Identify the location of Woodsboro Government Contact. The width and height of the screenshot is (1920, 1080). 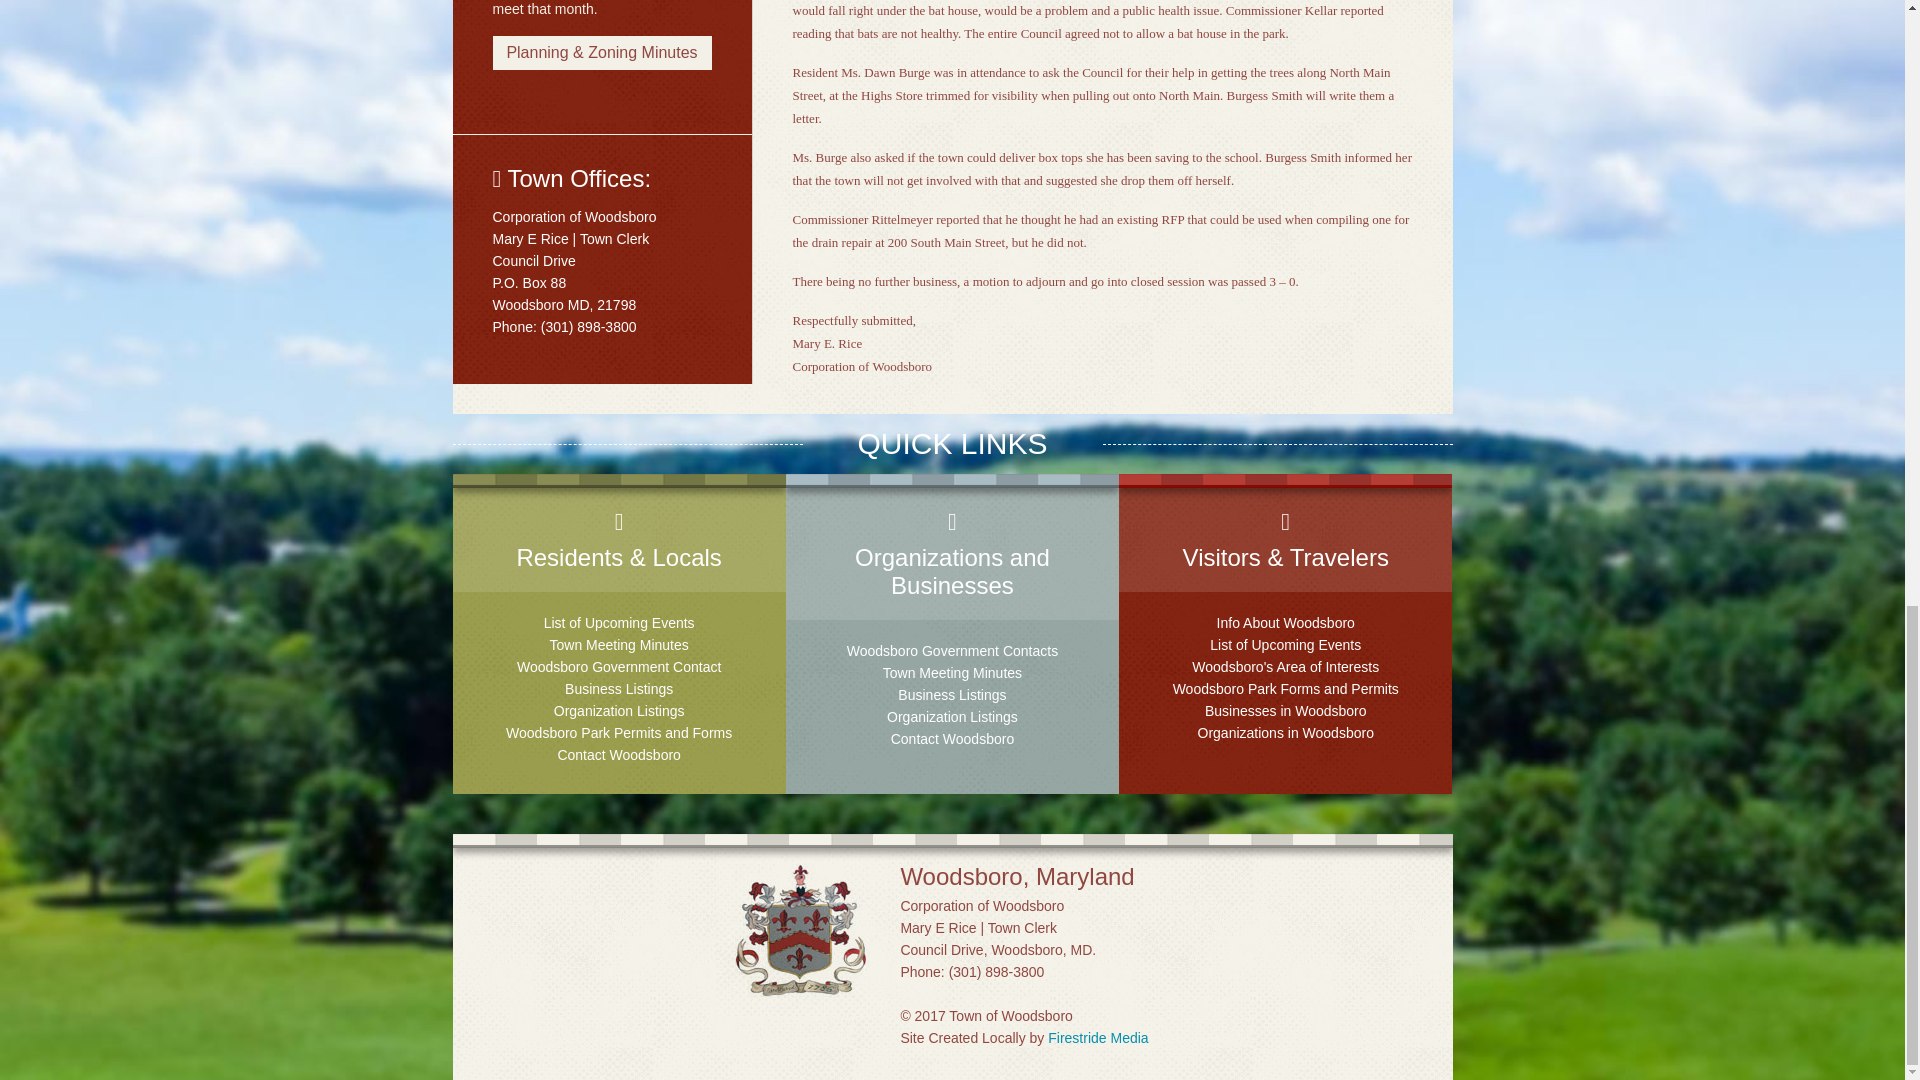
(618, 666).